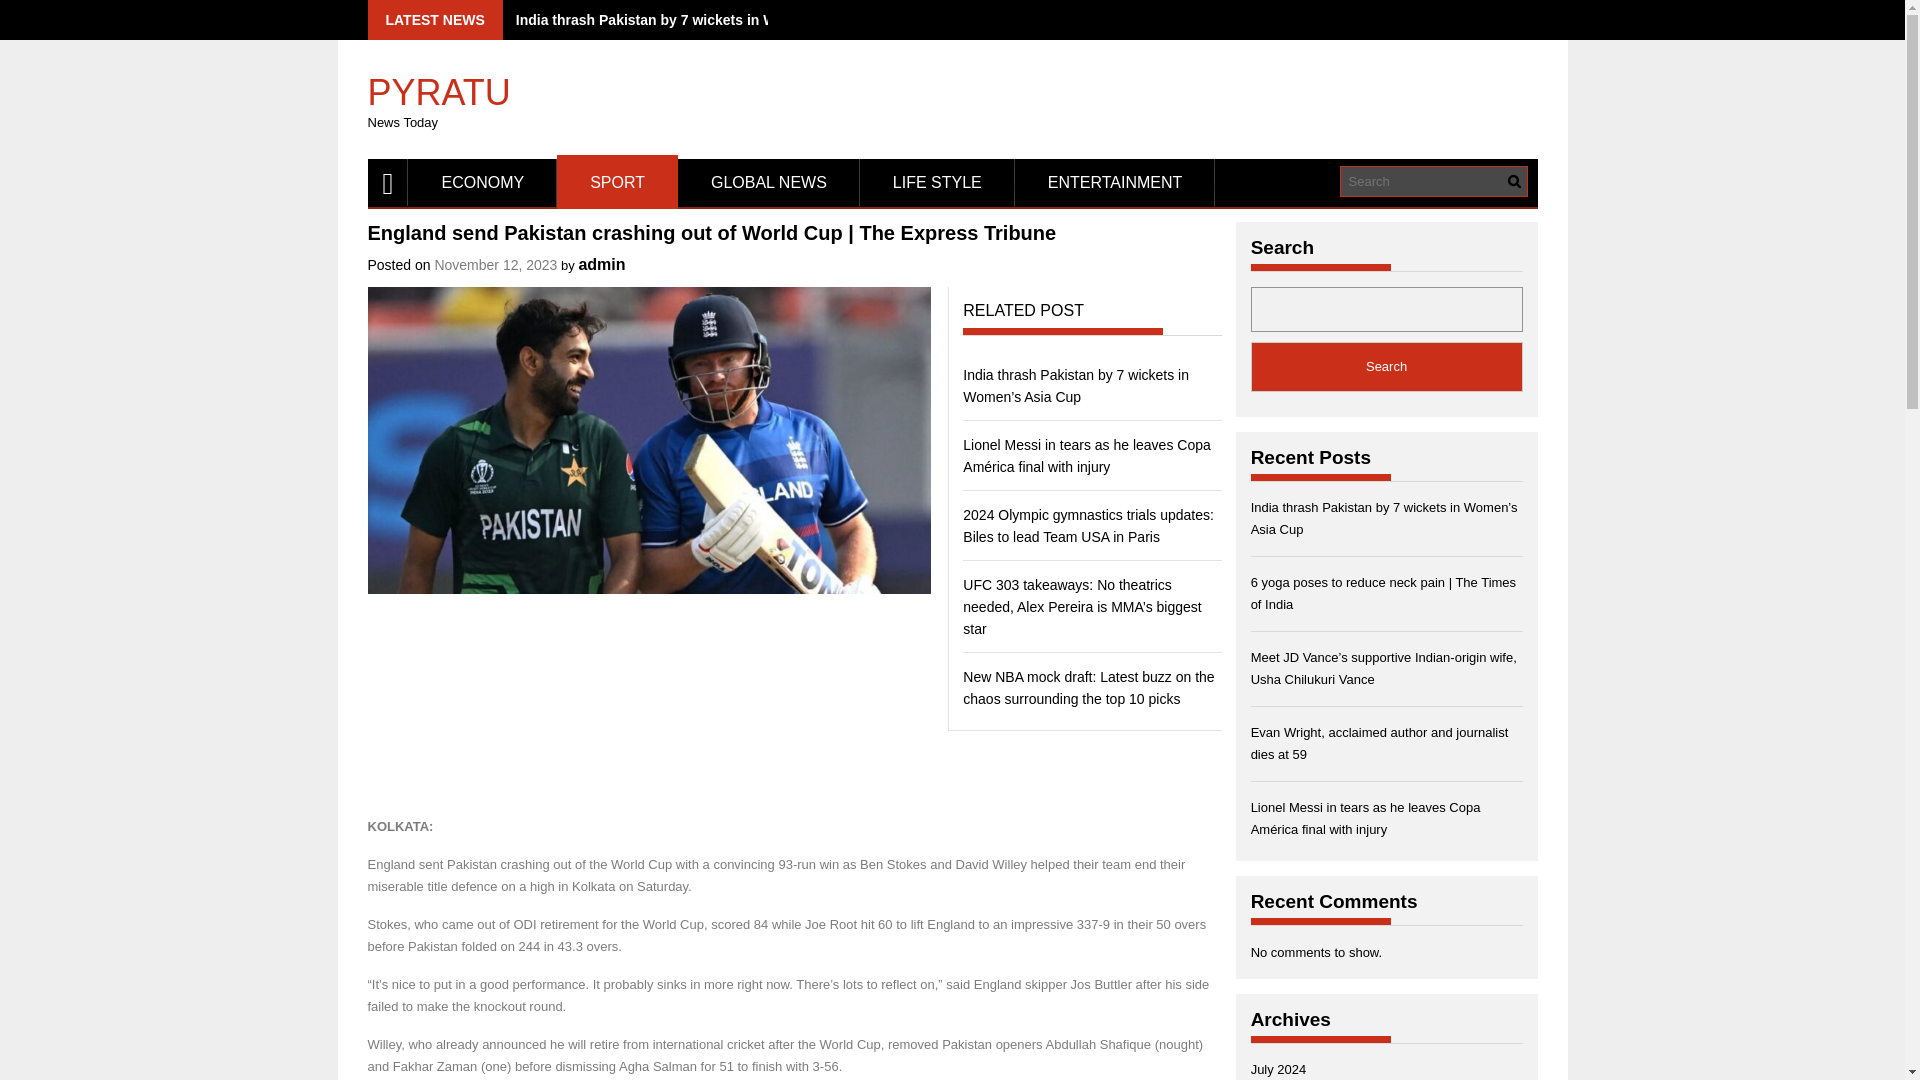  Describe the element at coordinates (1386, 367) in the screenshot. I see `Search` at that location.